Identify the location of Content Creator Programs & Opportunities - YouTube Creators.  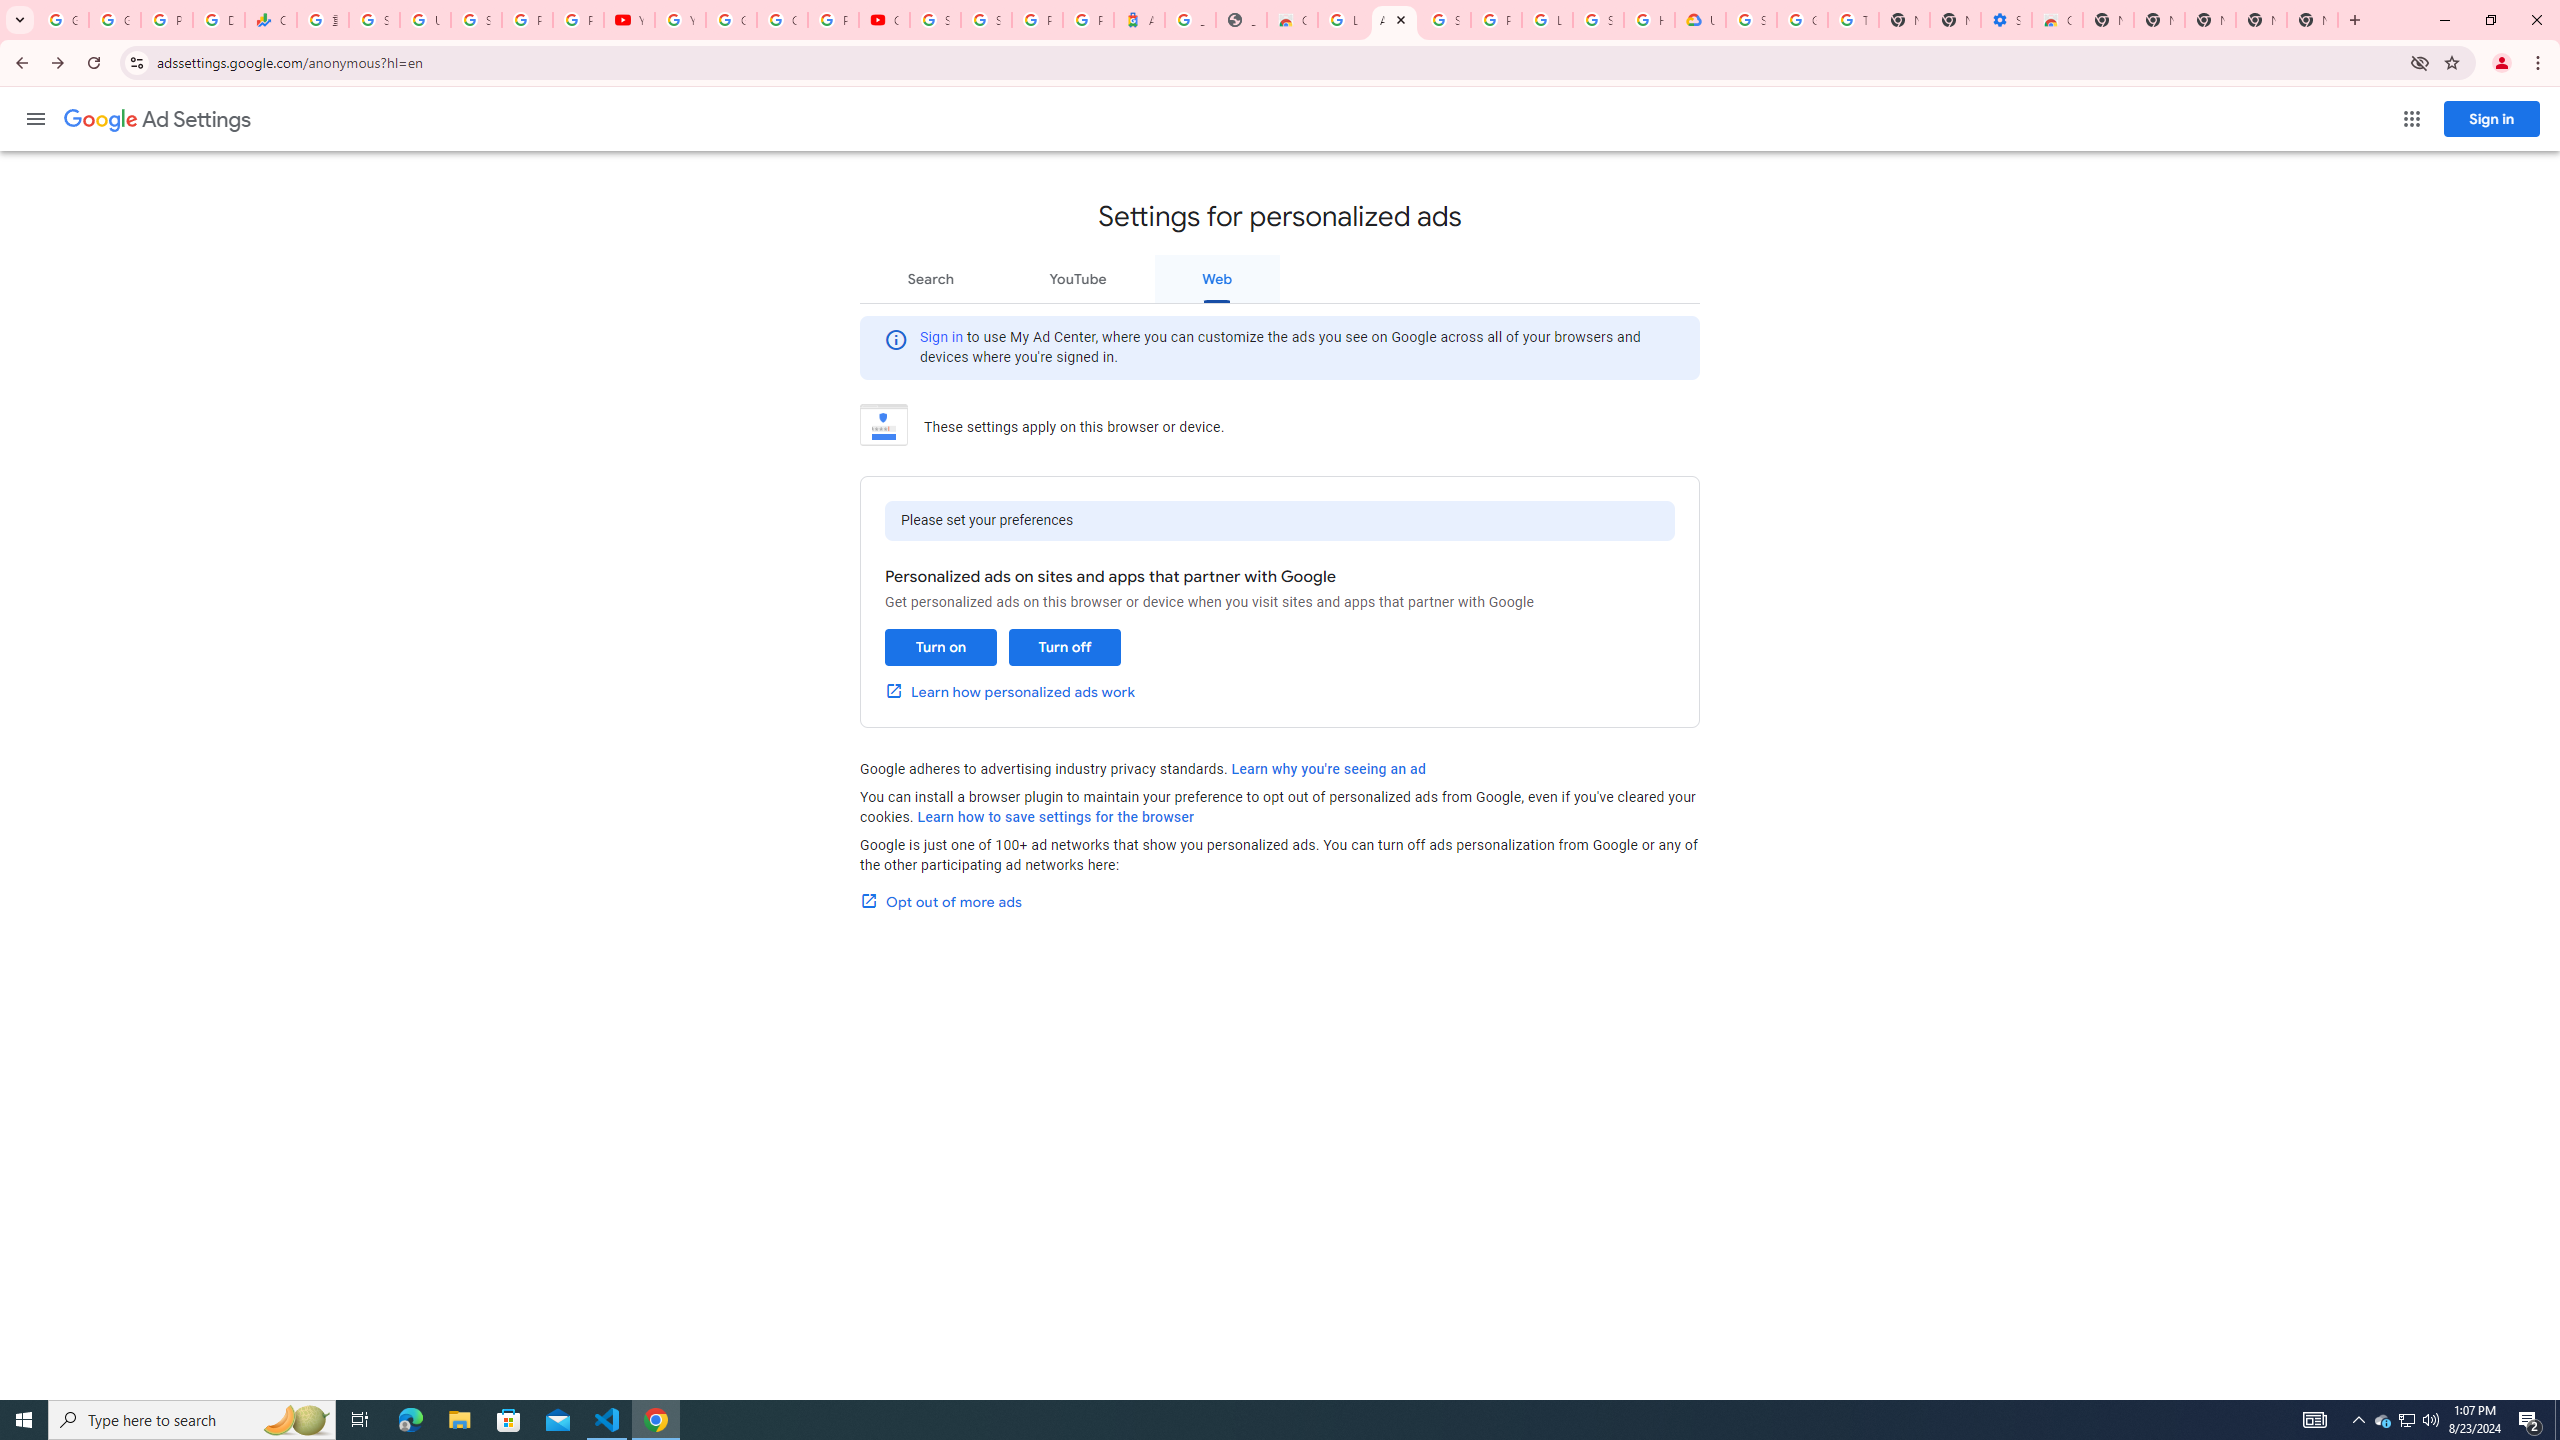
(884, 20).